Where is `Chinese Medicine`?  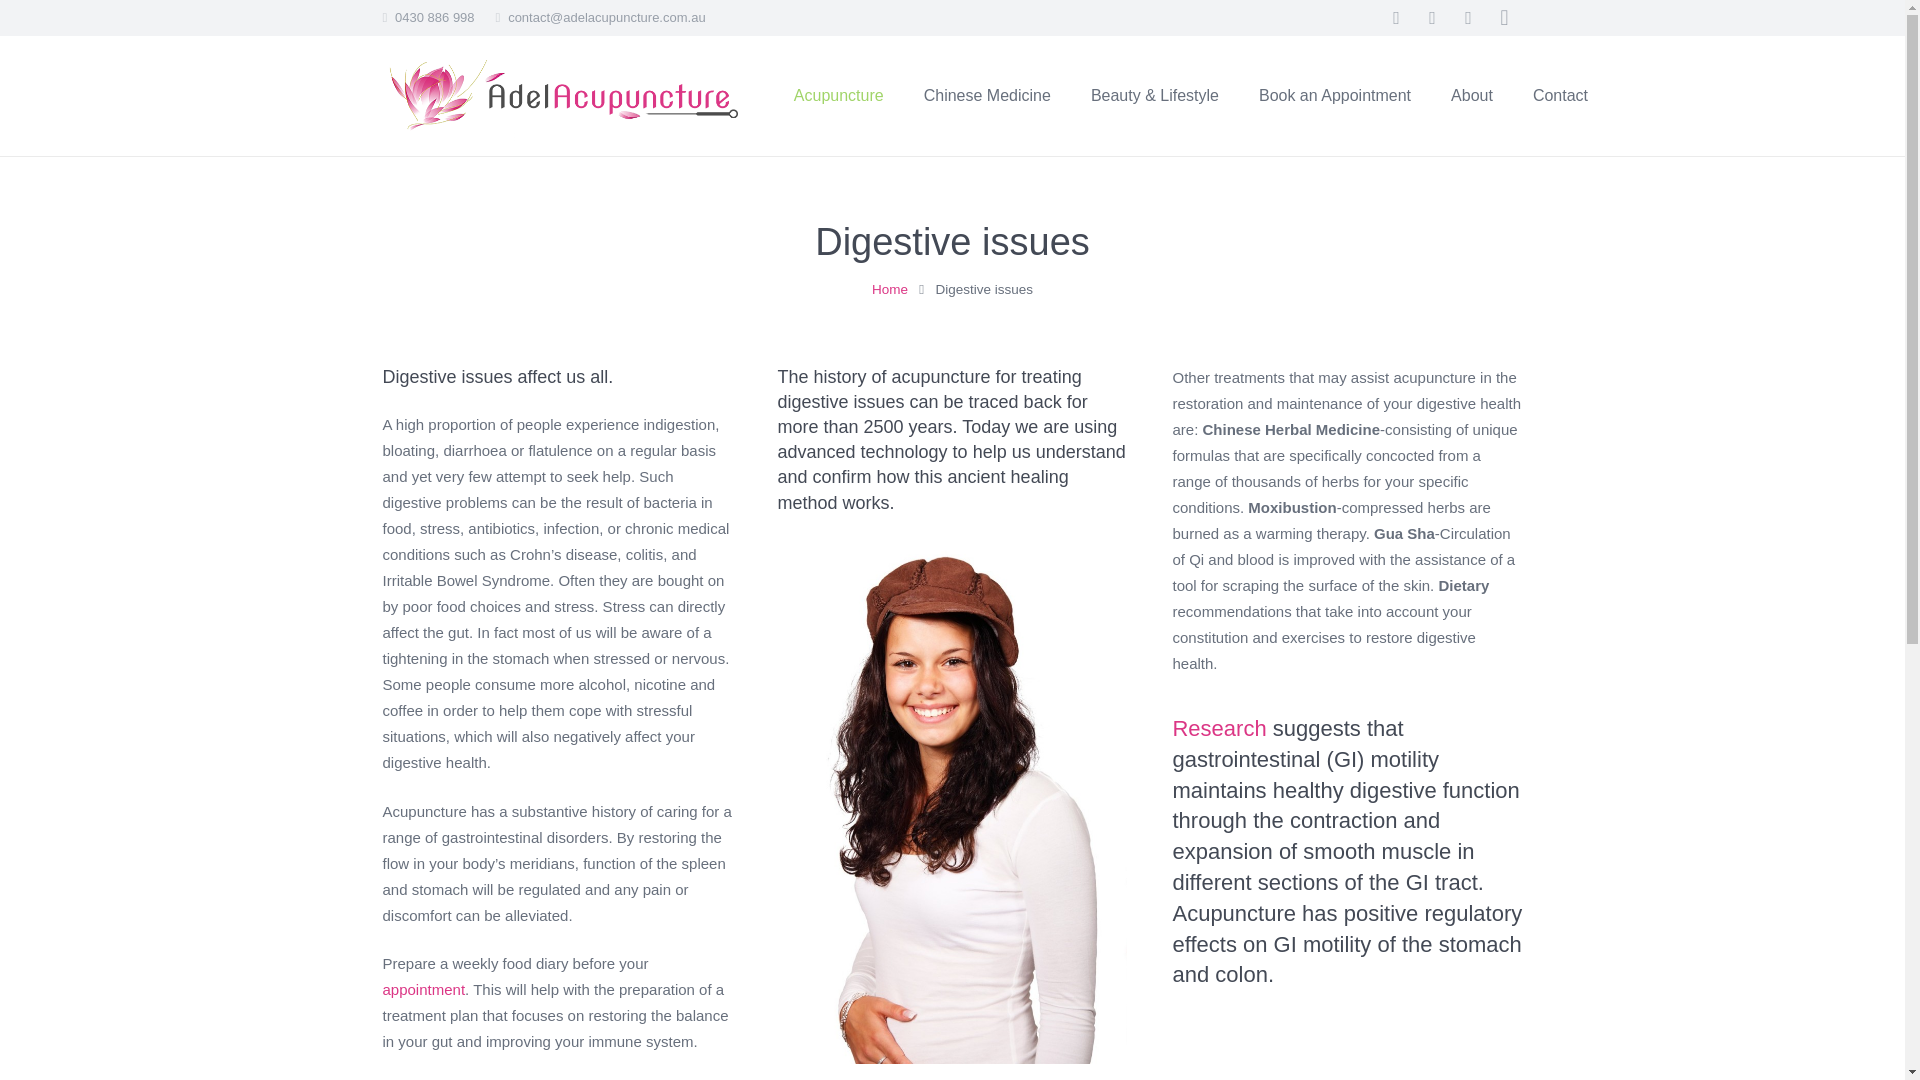 Chinese Medicine is located at coordinates (988, 95).